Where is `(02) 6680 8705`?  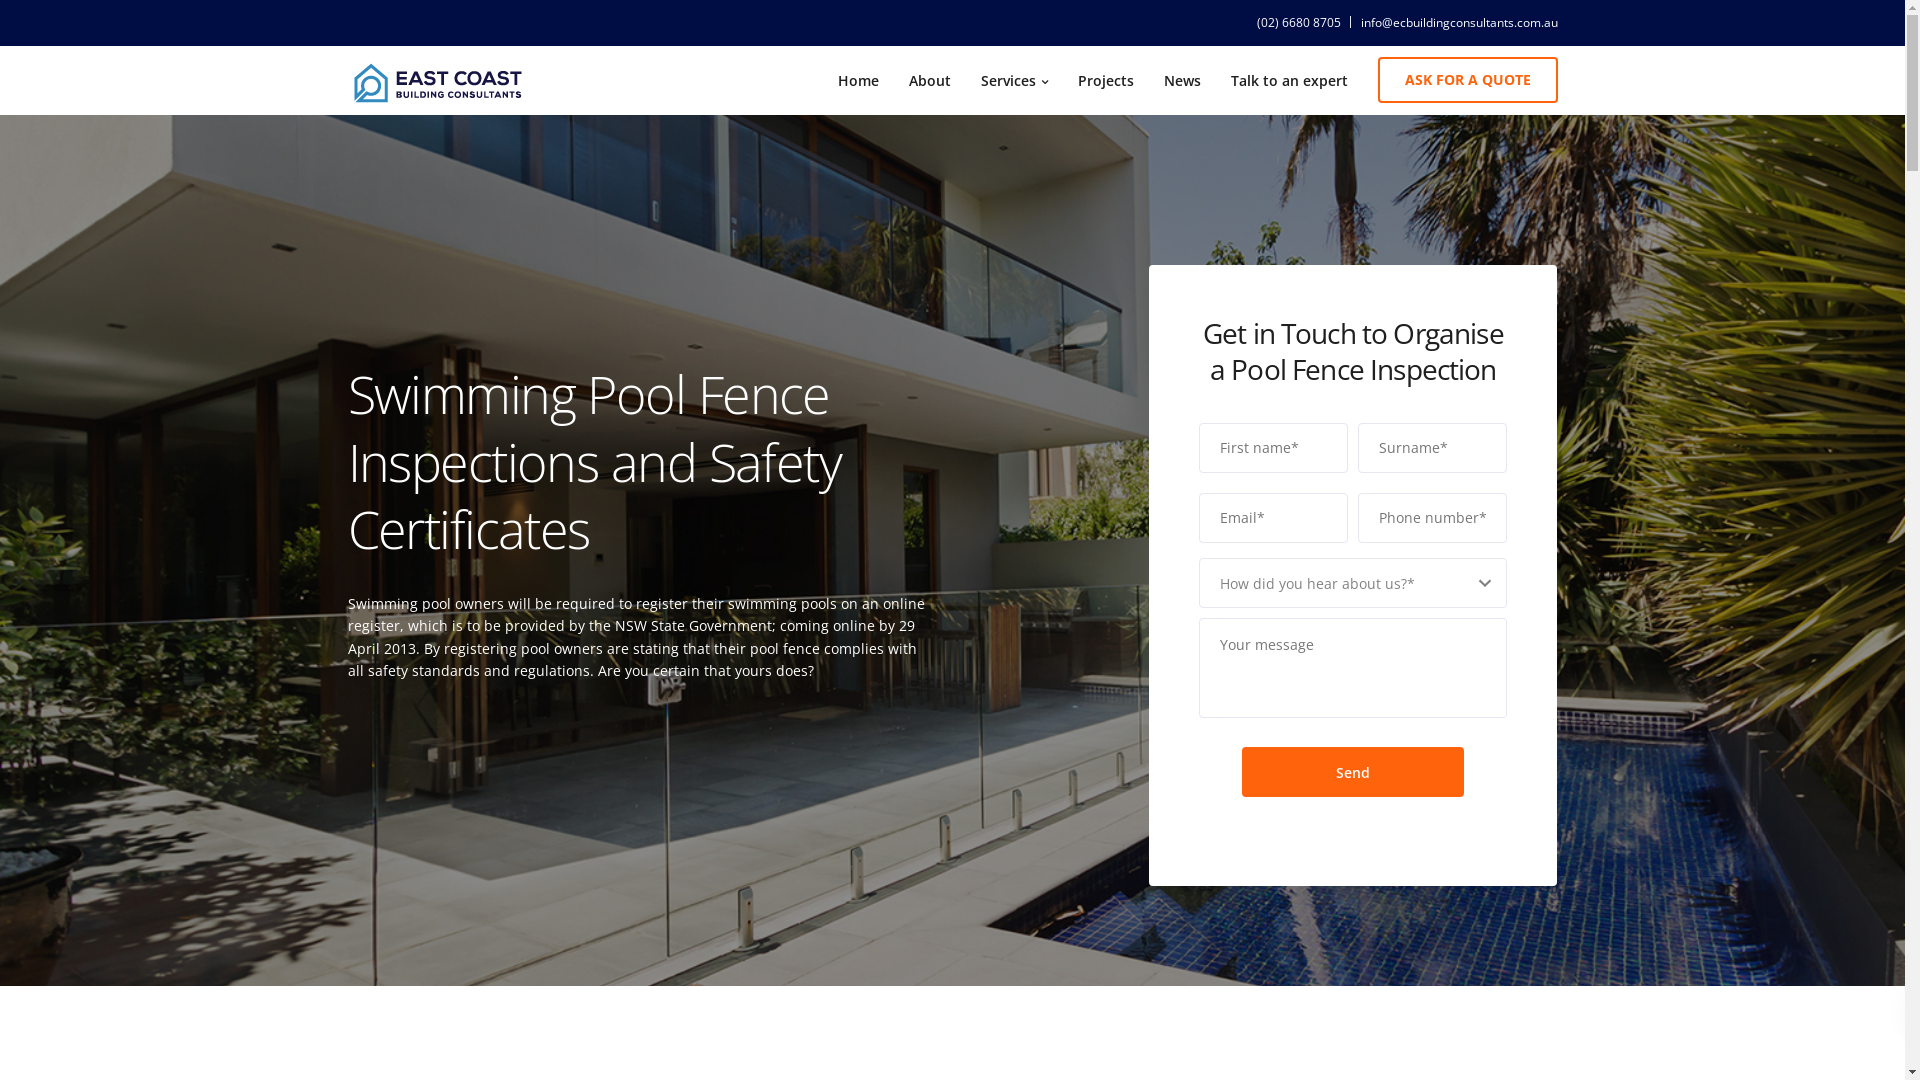
(02) 6680 8705 is located at coordinates (1303, 22).